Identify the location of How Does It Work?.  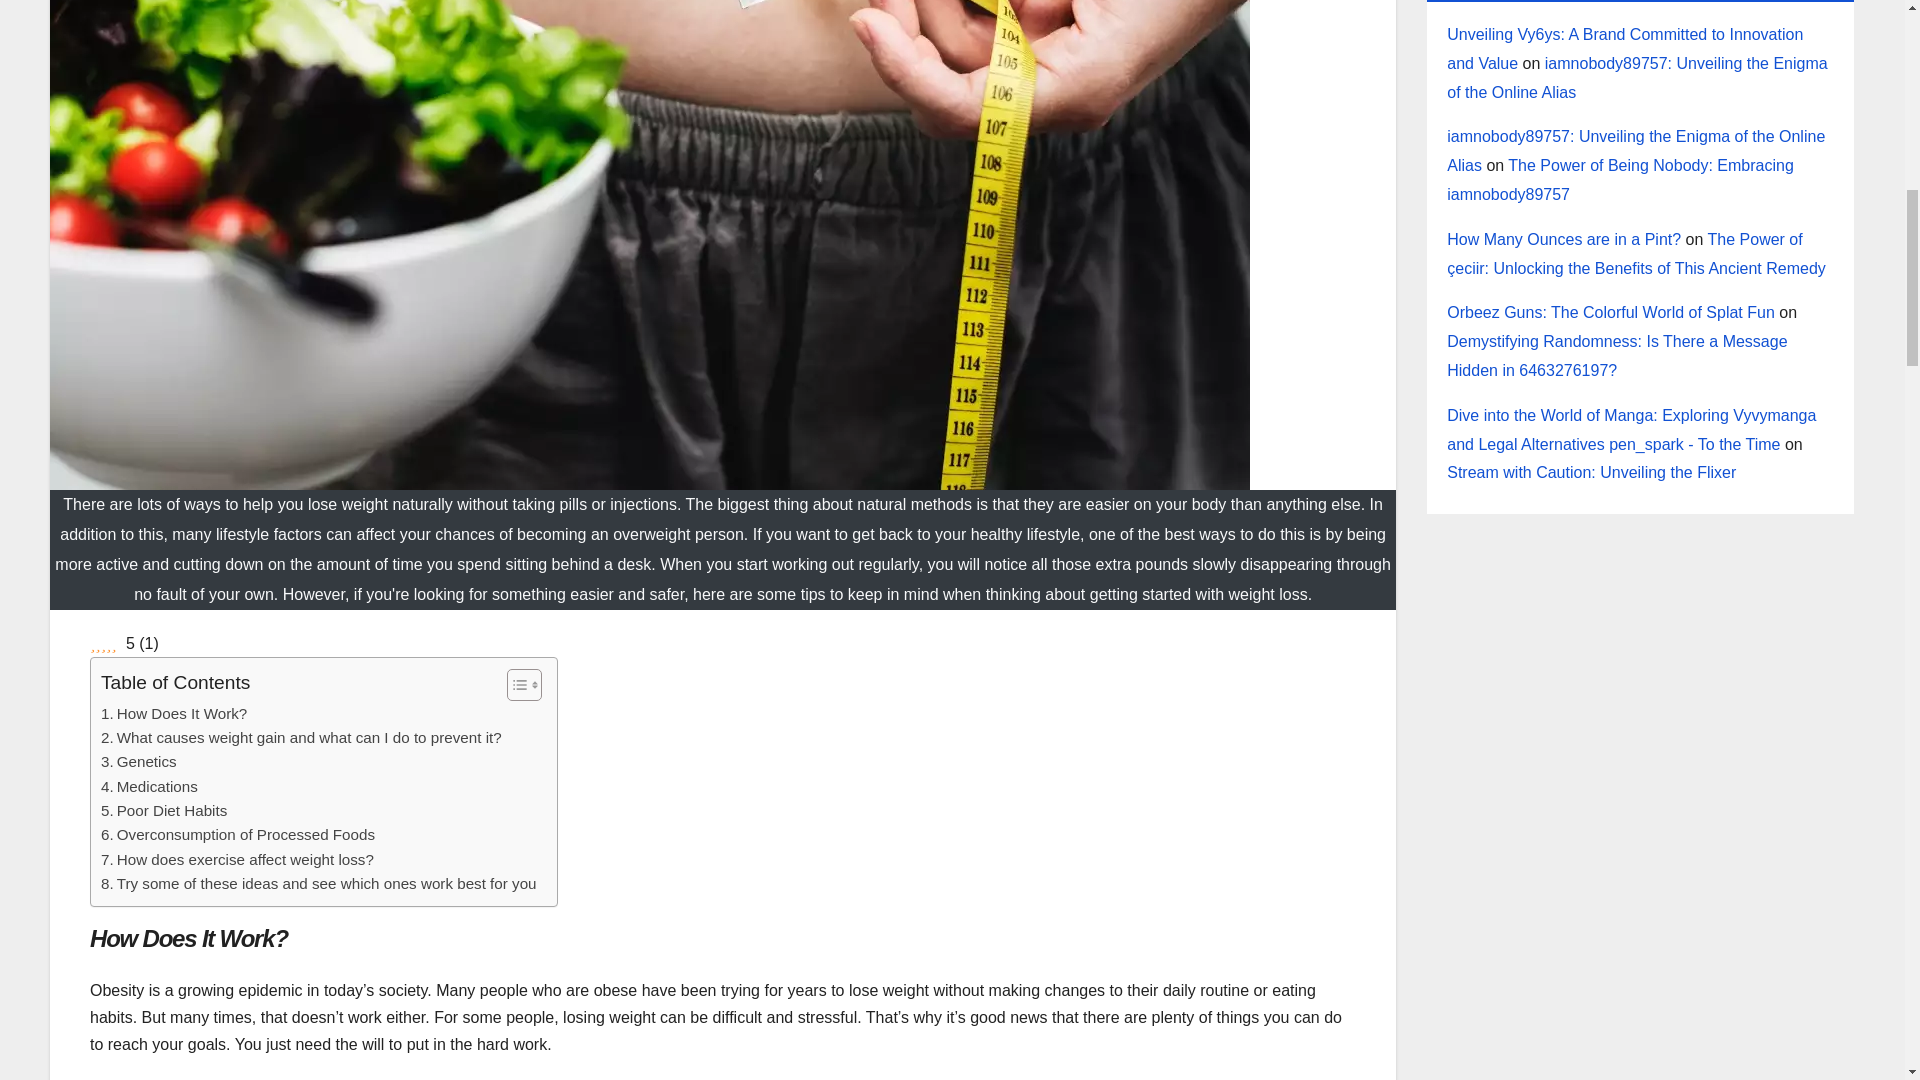
(174, 714).